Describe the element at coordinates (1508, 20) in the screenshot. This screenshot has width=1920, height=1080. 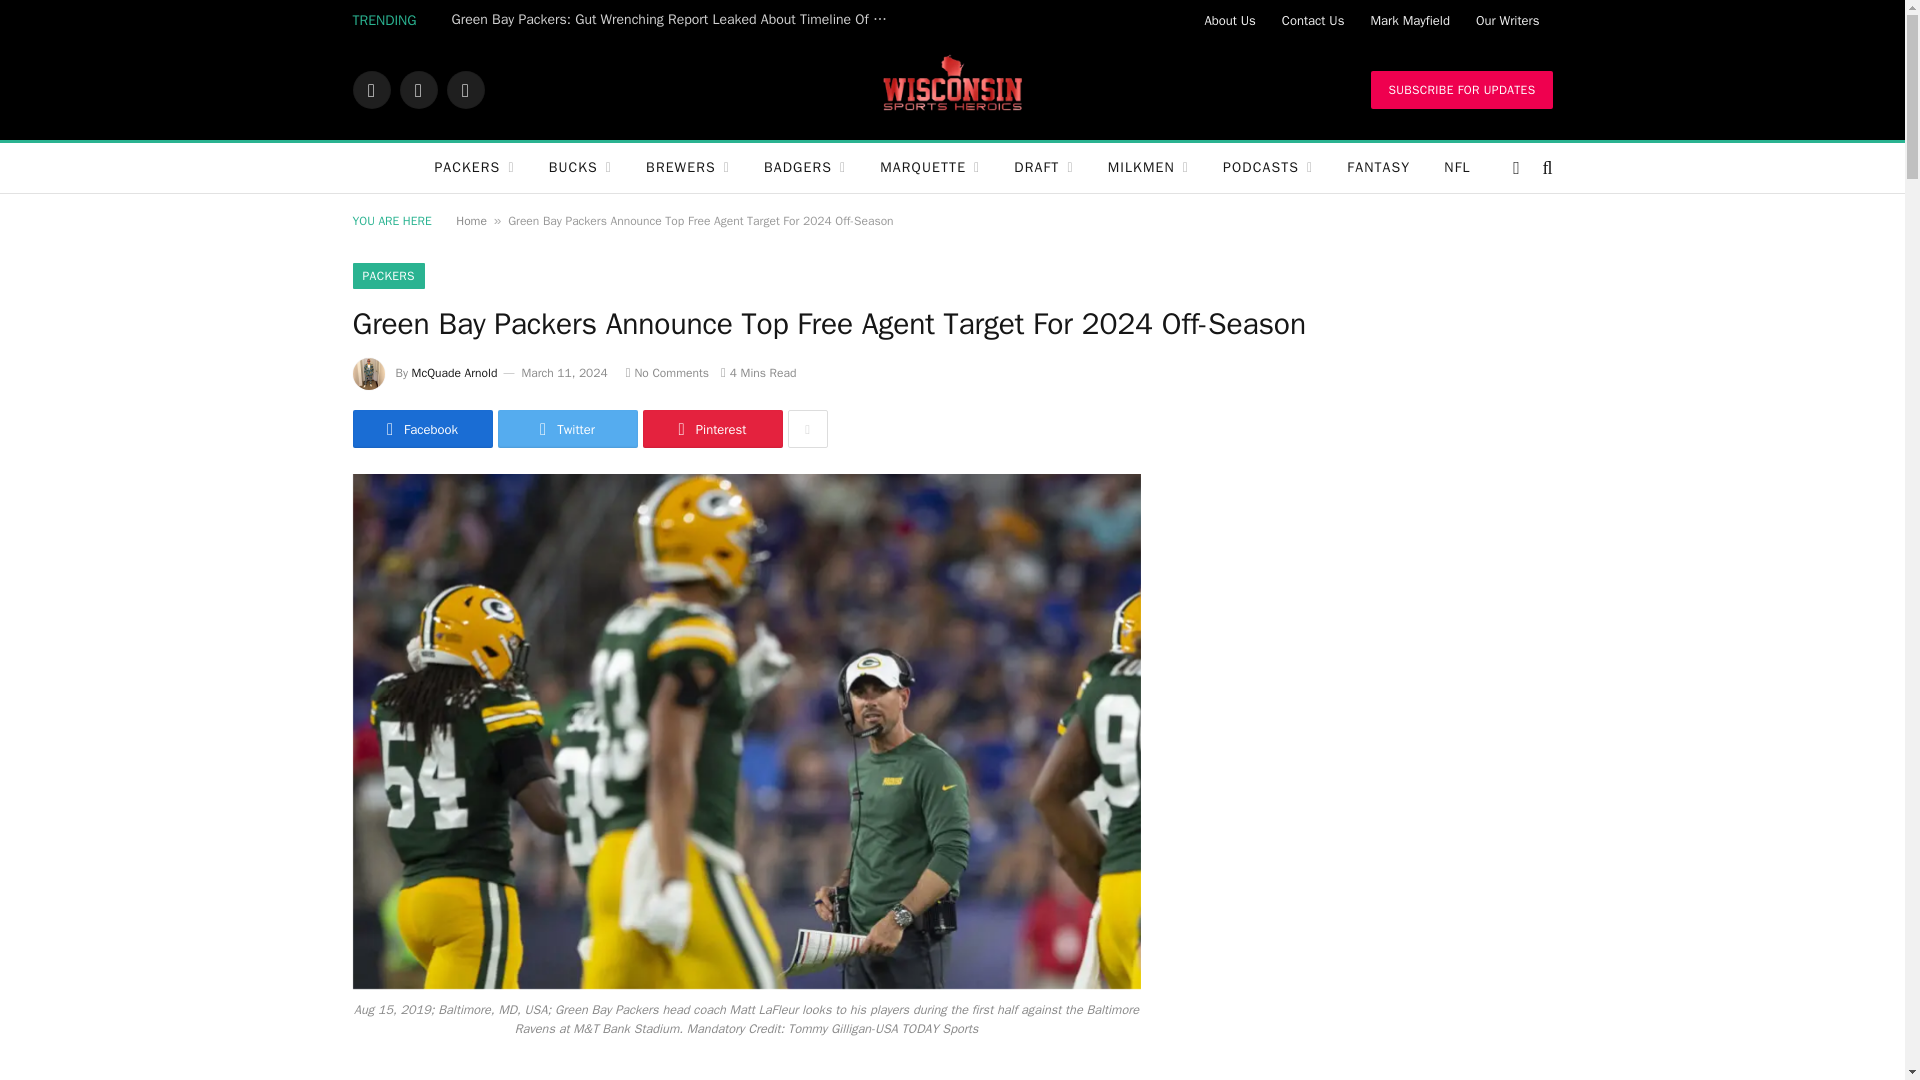
I see `Our Writers` at that location.